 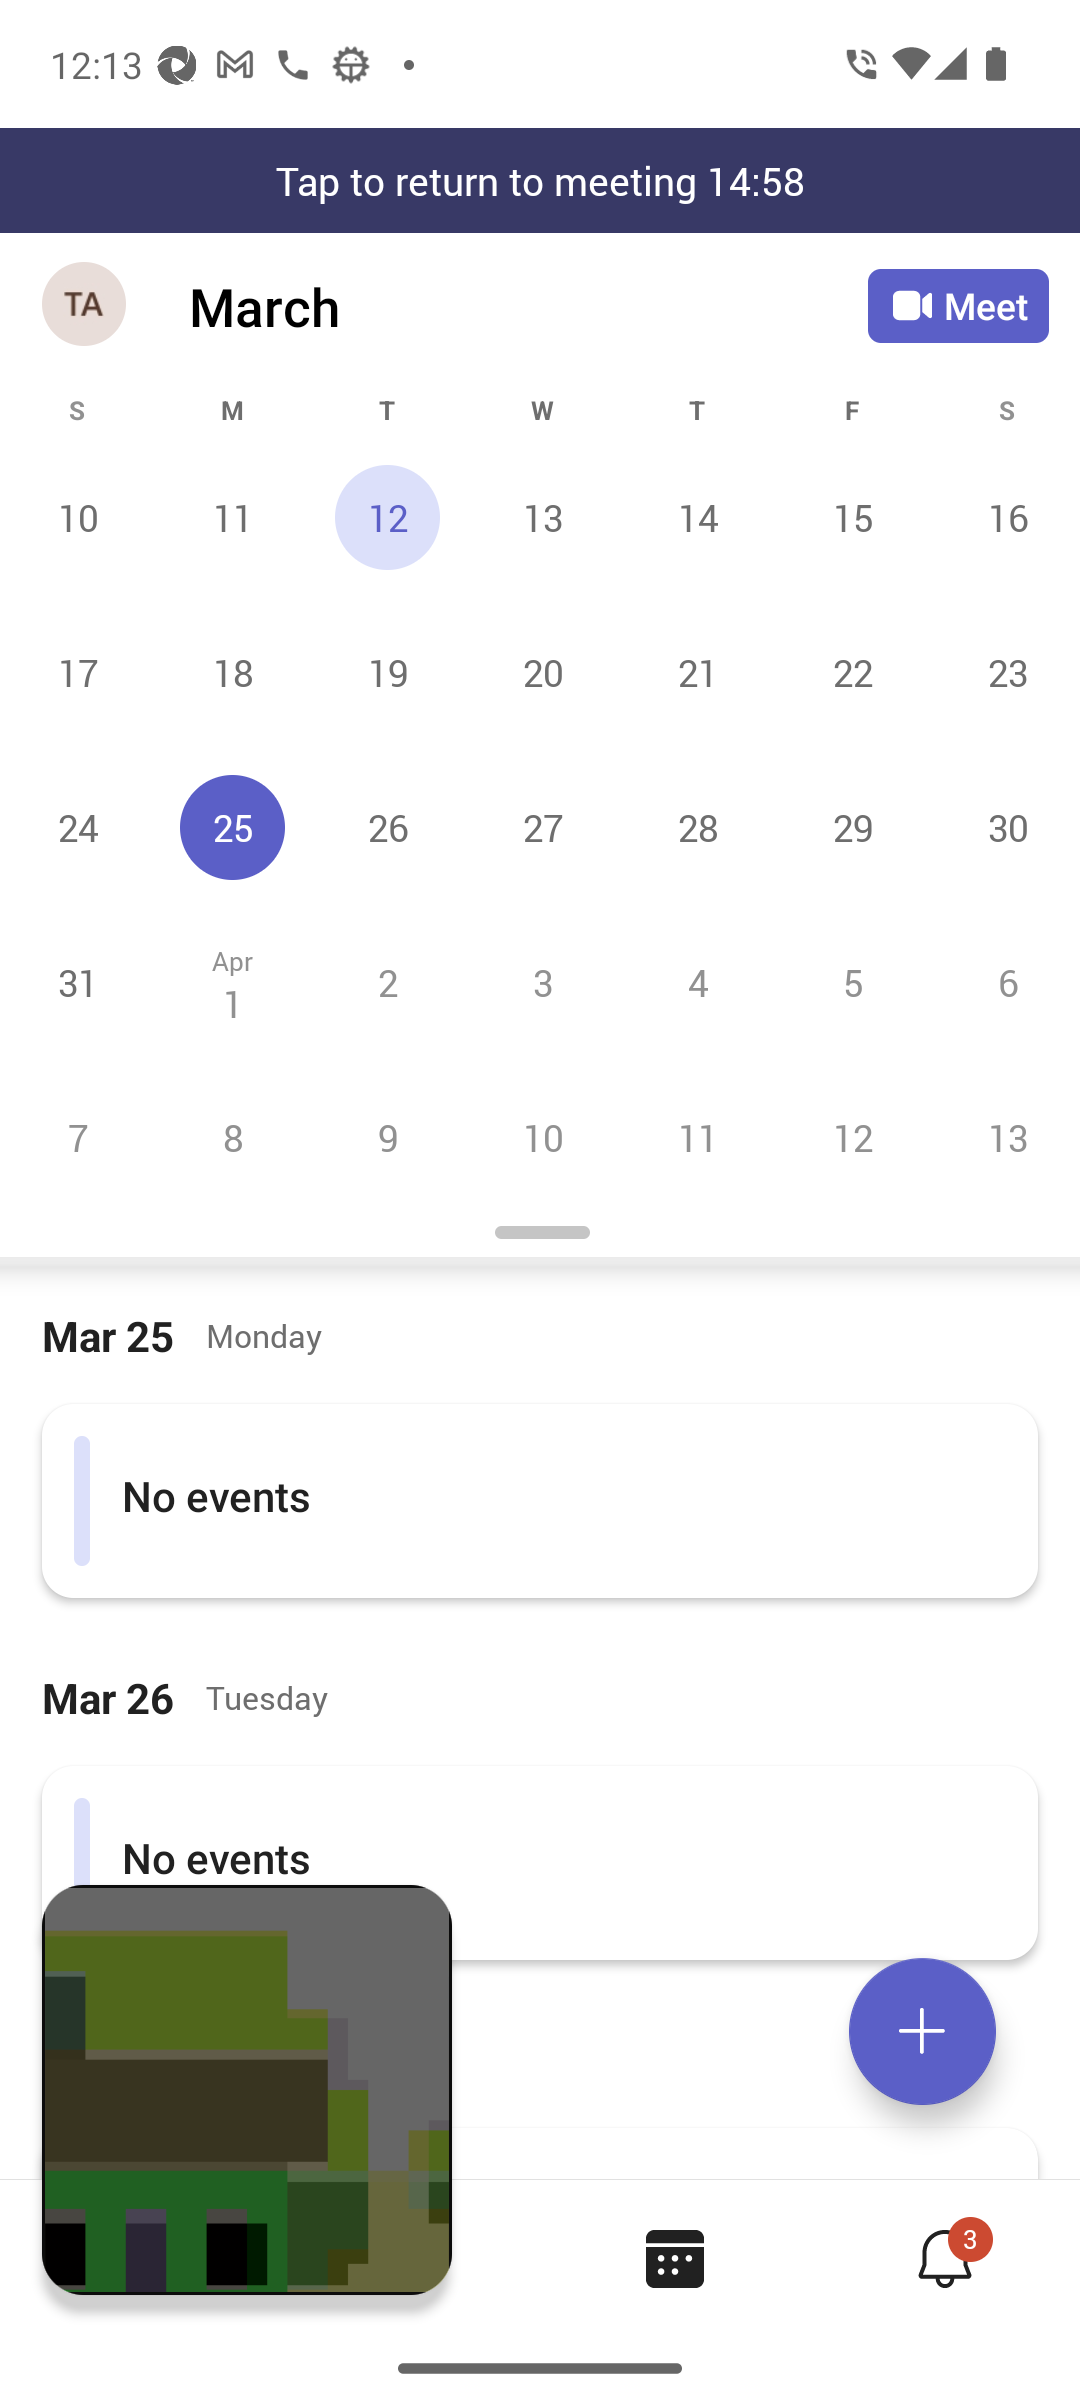 I want to click on Monday, March 11 11, so click(x=232, y=517).